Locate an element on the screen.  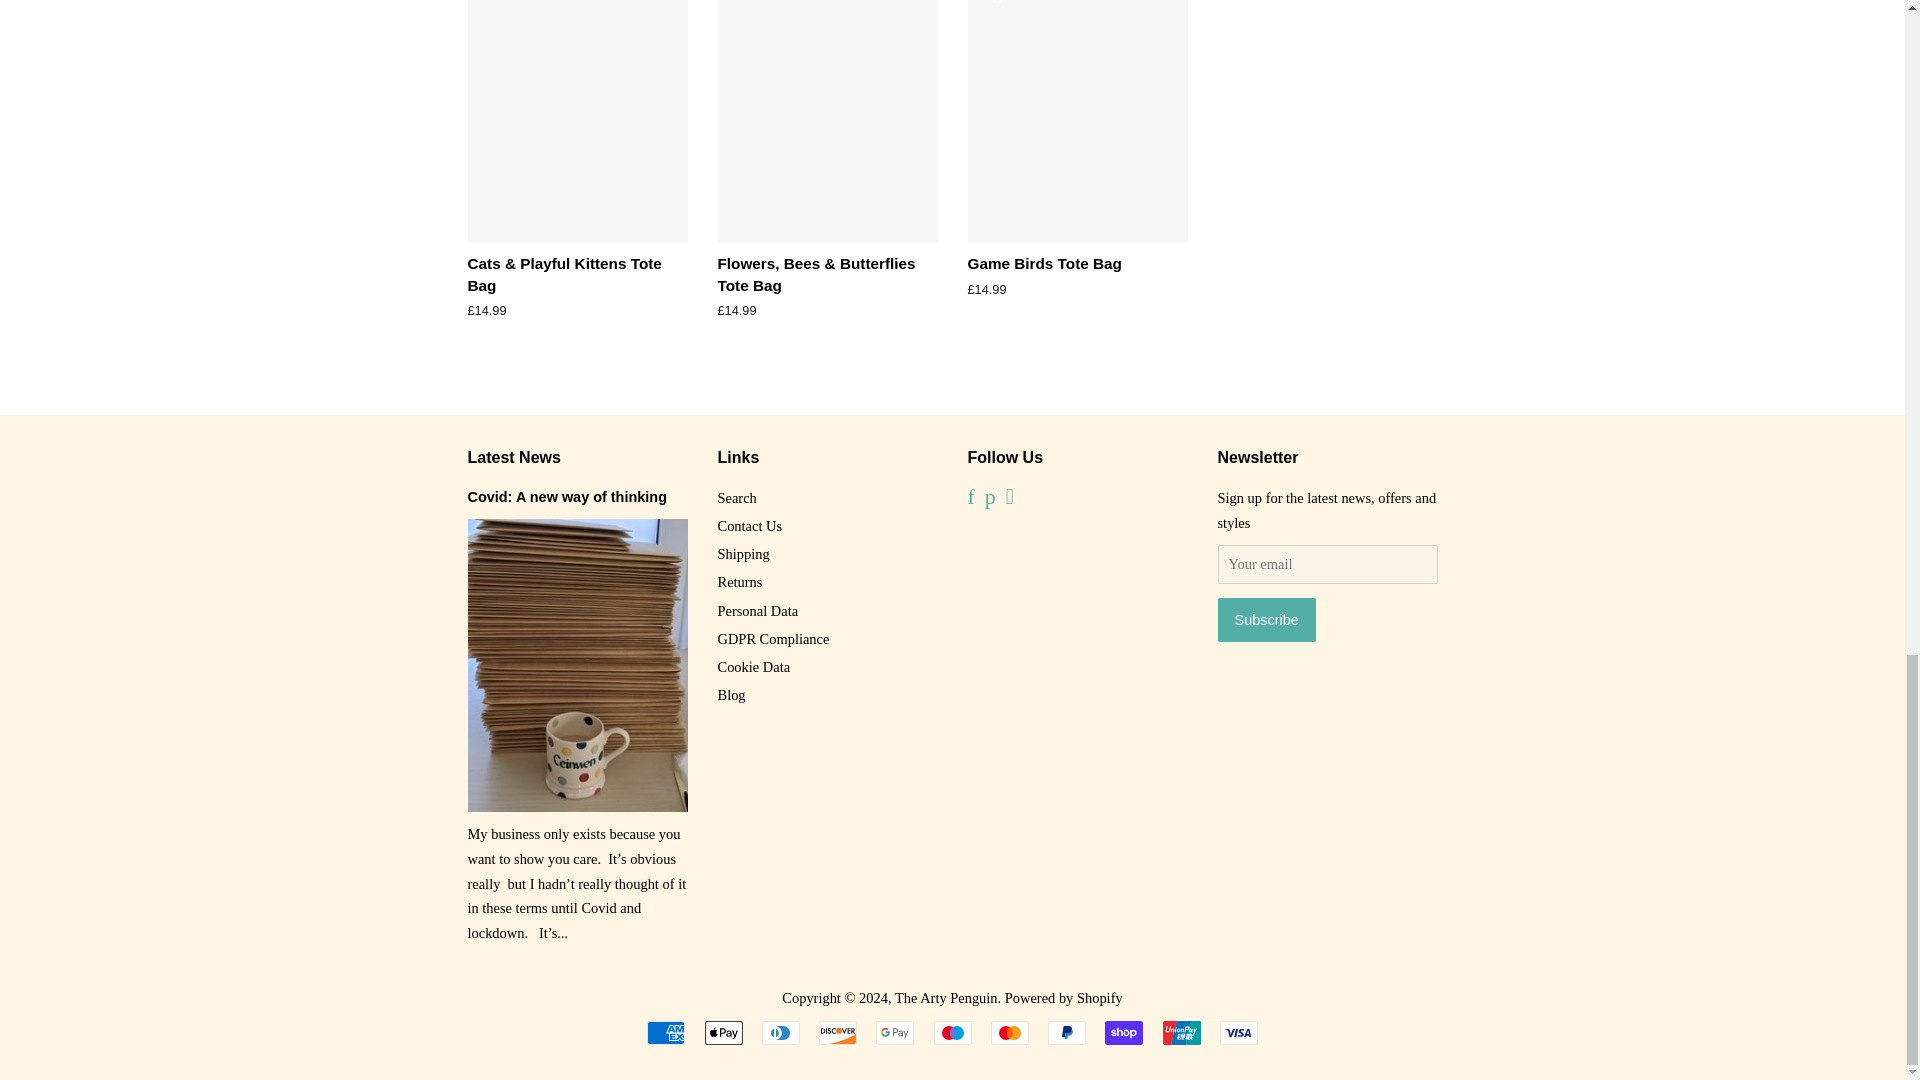
Maestro is located at coordinates (952, 1032).